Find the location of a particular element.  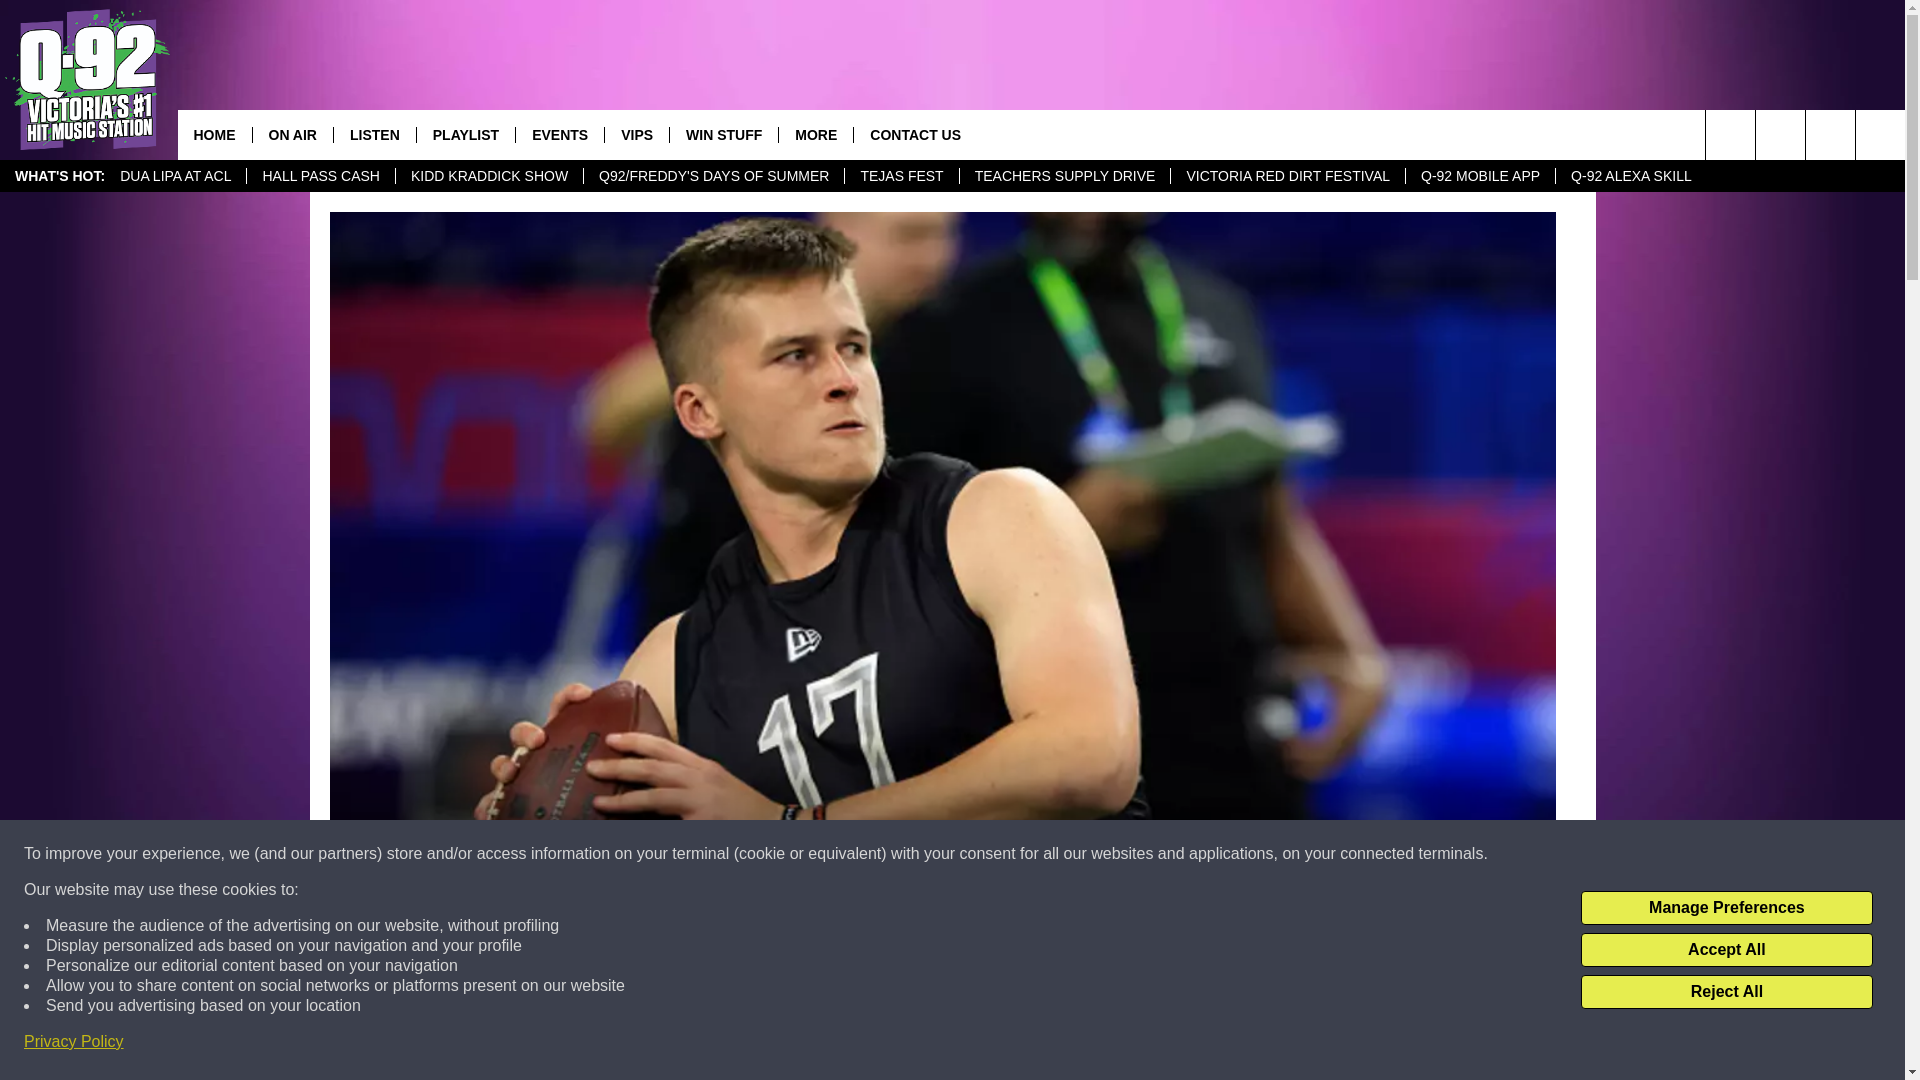

VIPS is located at coordinates (636, 134).